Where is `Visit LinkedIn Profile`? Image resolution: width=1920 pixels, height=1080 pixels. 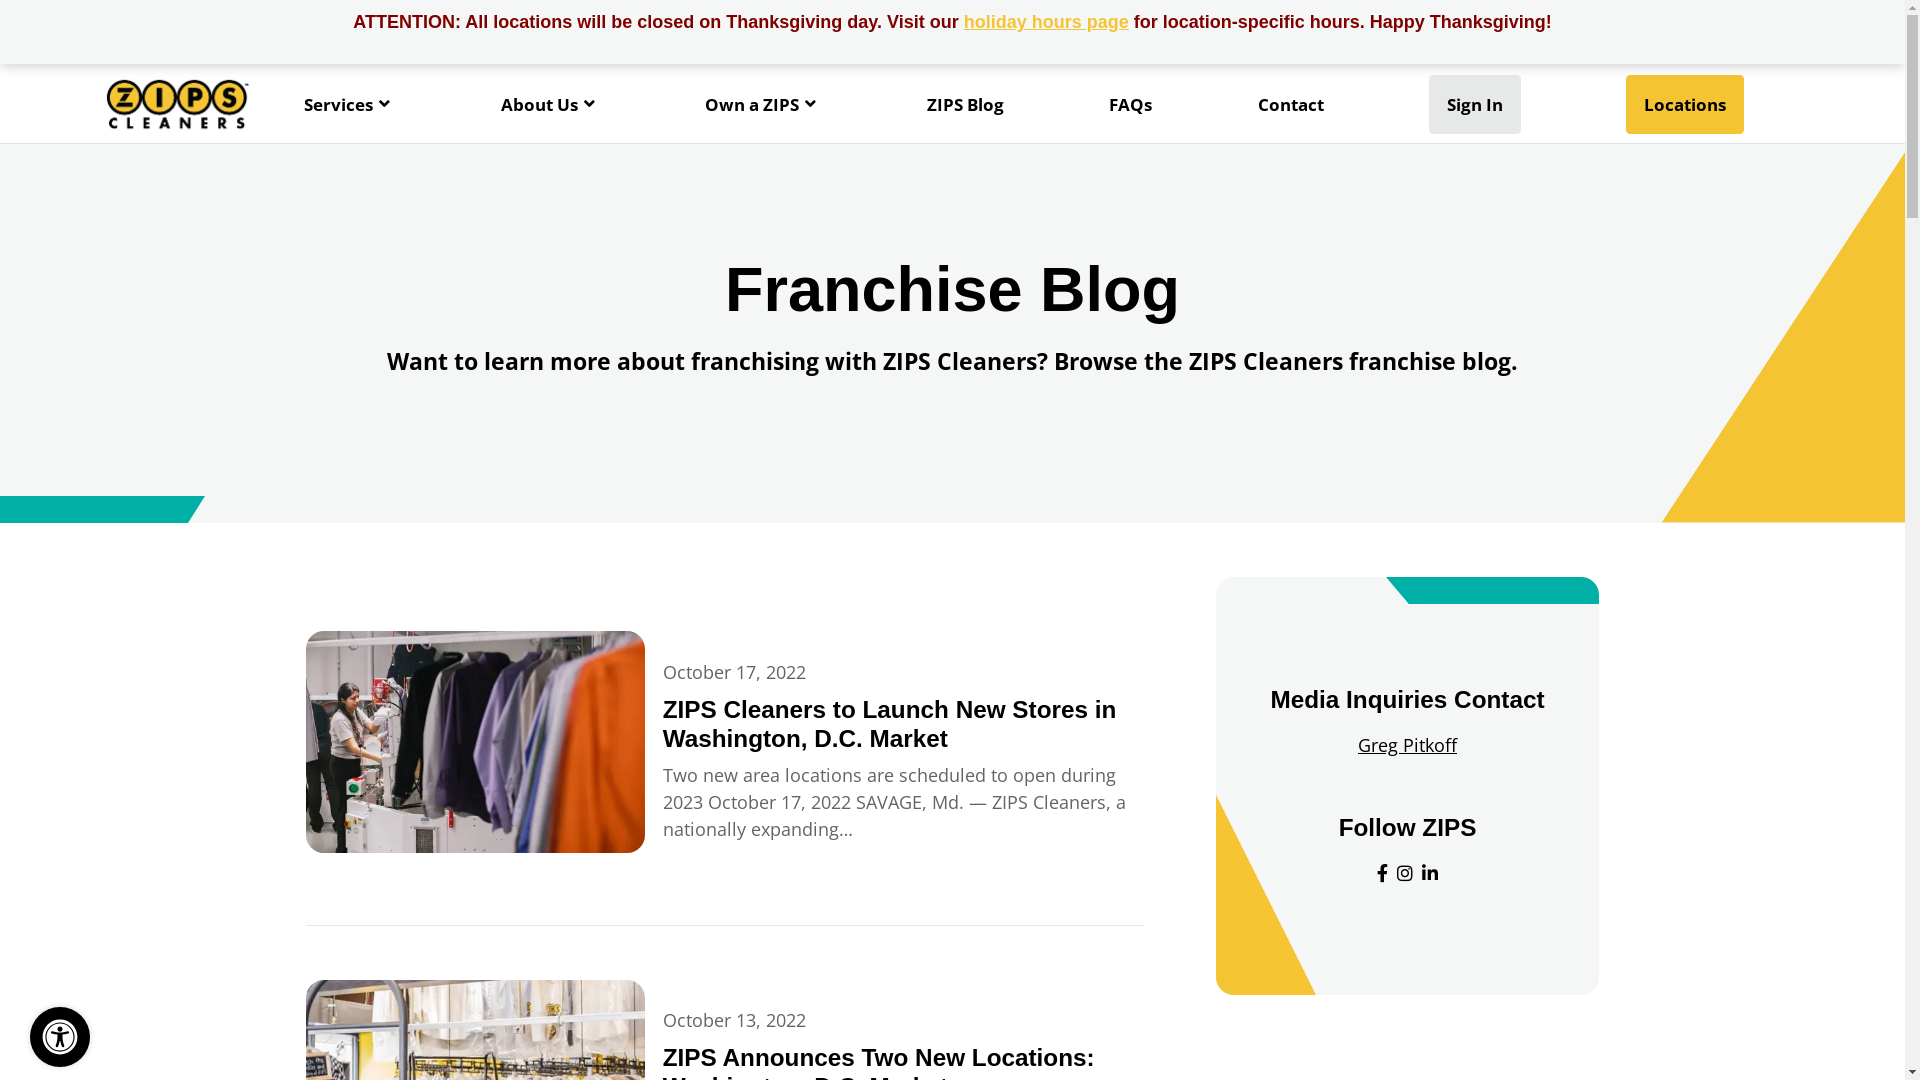 Visit LinkedIn Profile is located at coordinates (1430, 874).